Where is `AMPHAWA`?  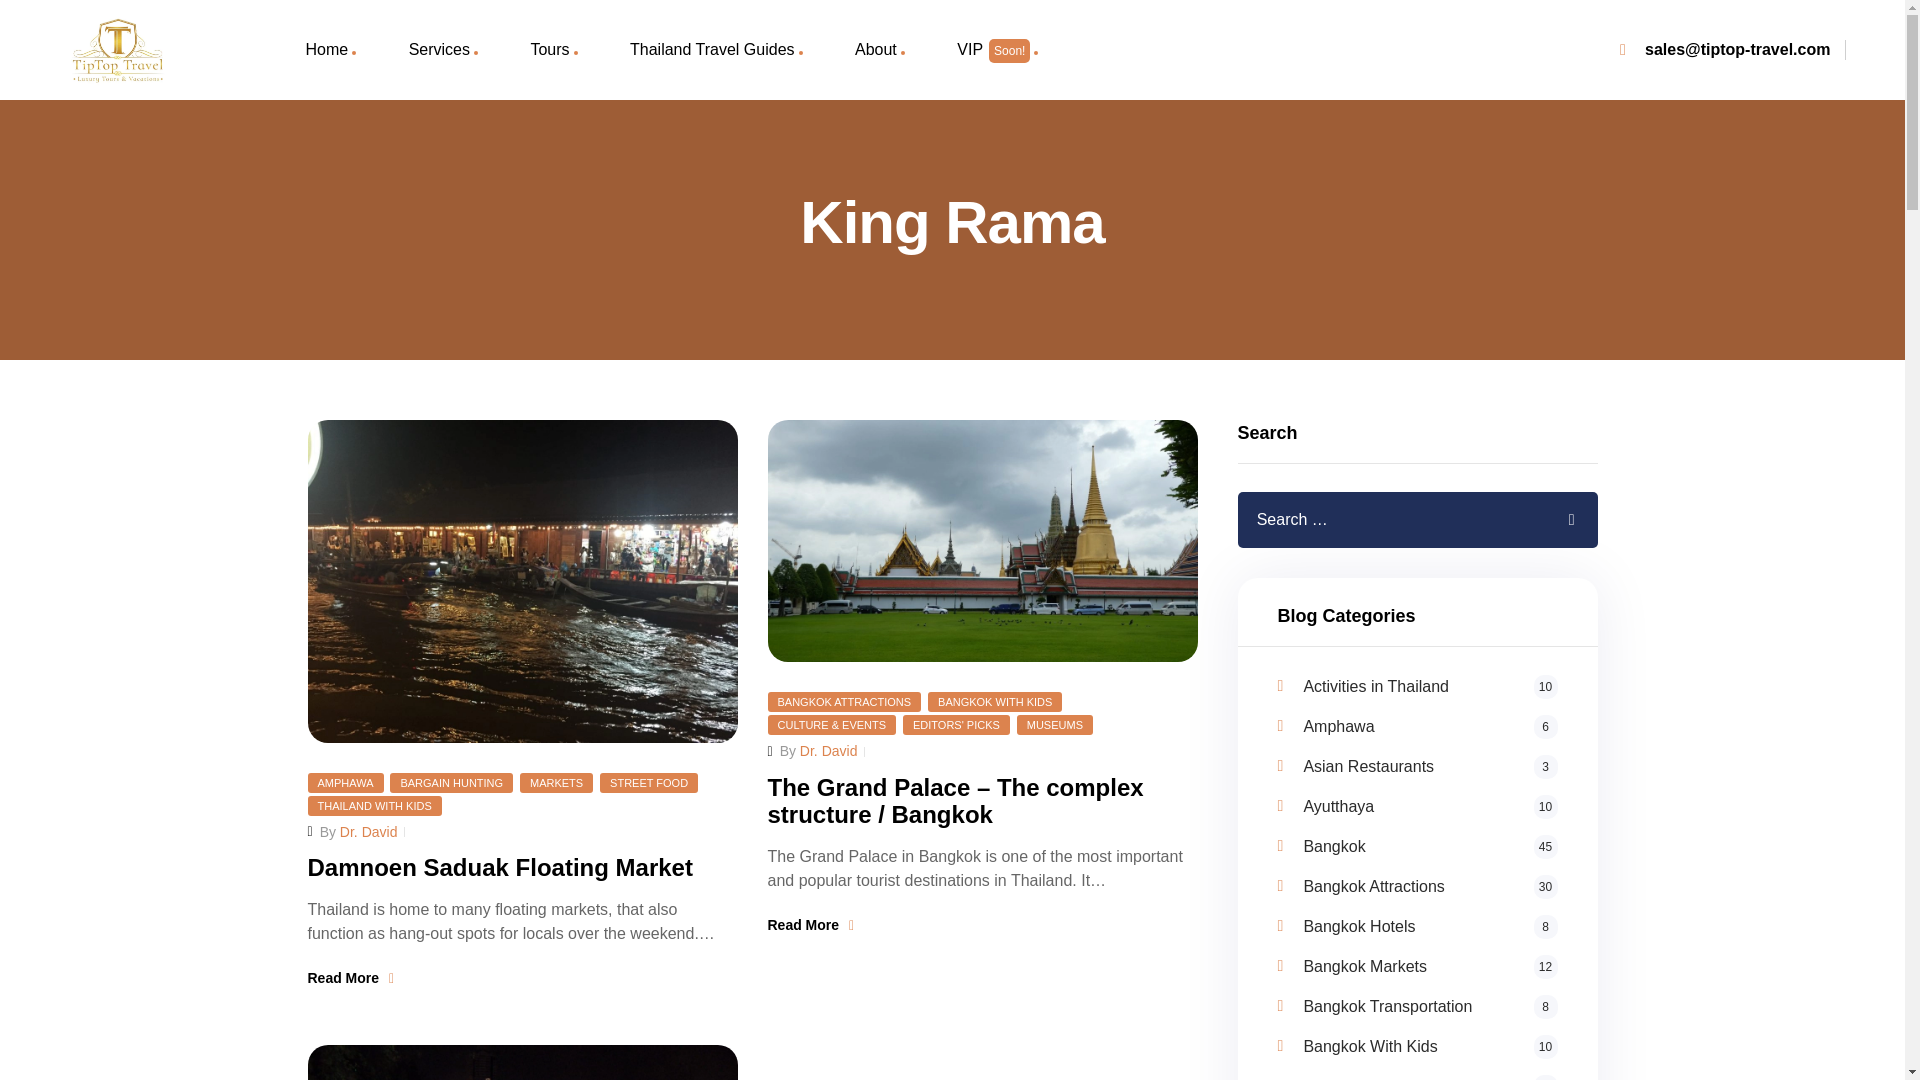 AMPHAWA is located at coordinates (346, 782).